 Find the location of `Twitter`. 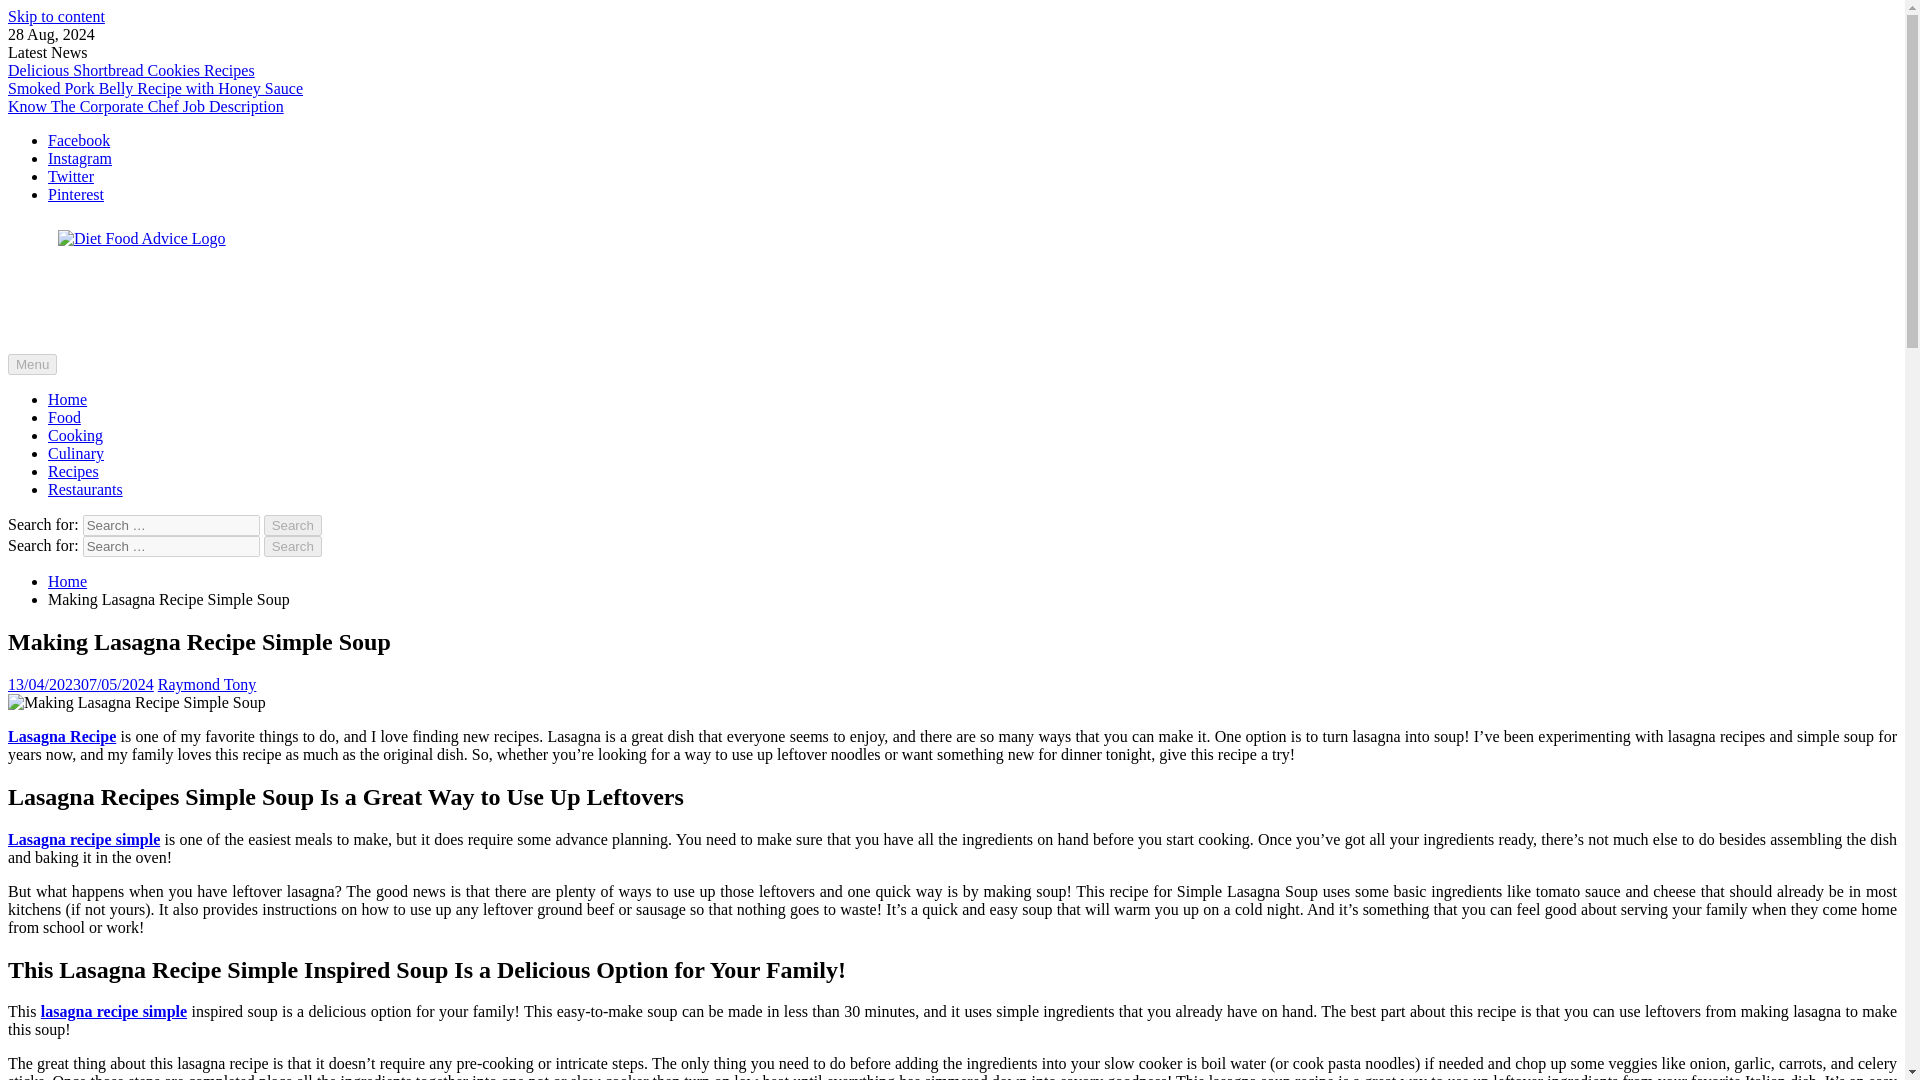

Twitter is located at coordinates (71, 176).